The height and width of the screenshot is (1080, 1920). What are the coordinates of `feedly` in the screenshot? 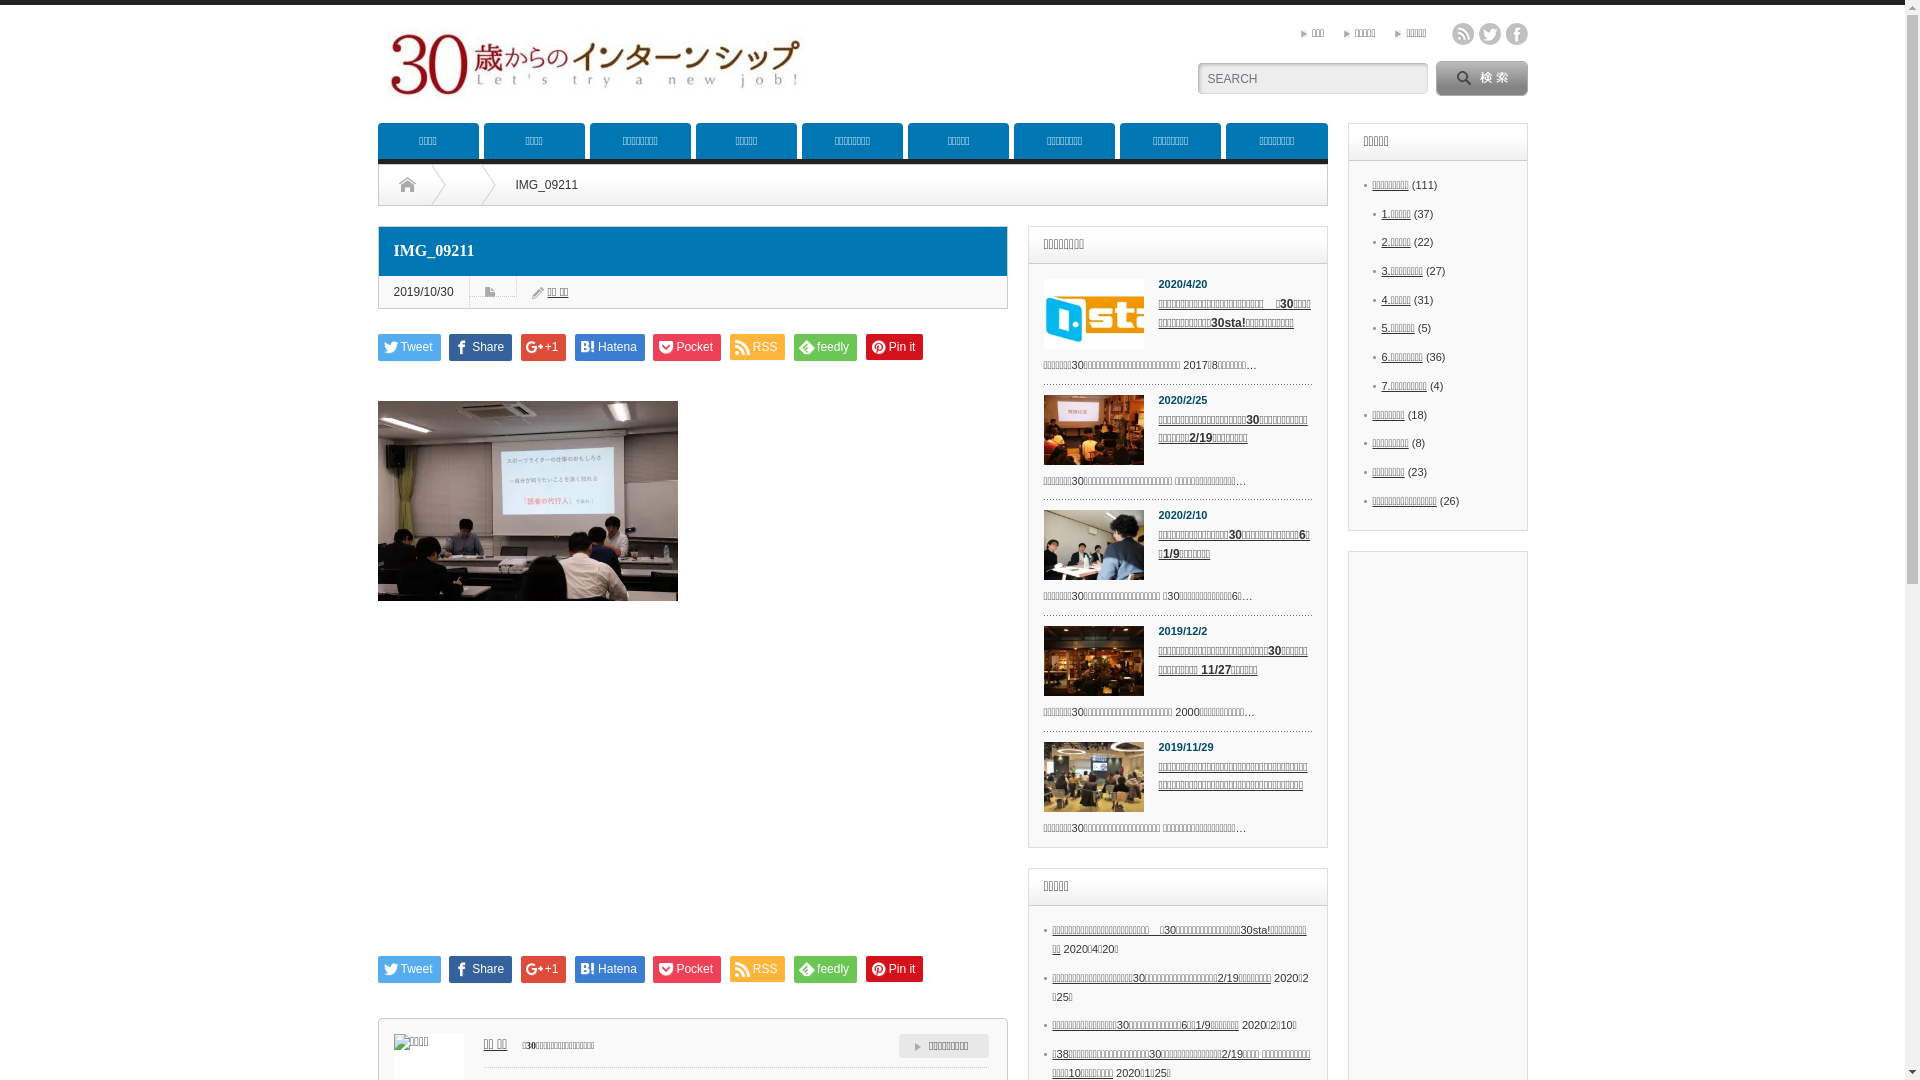 It's located at (826, 348).